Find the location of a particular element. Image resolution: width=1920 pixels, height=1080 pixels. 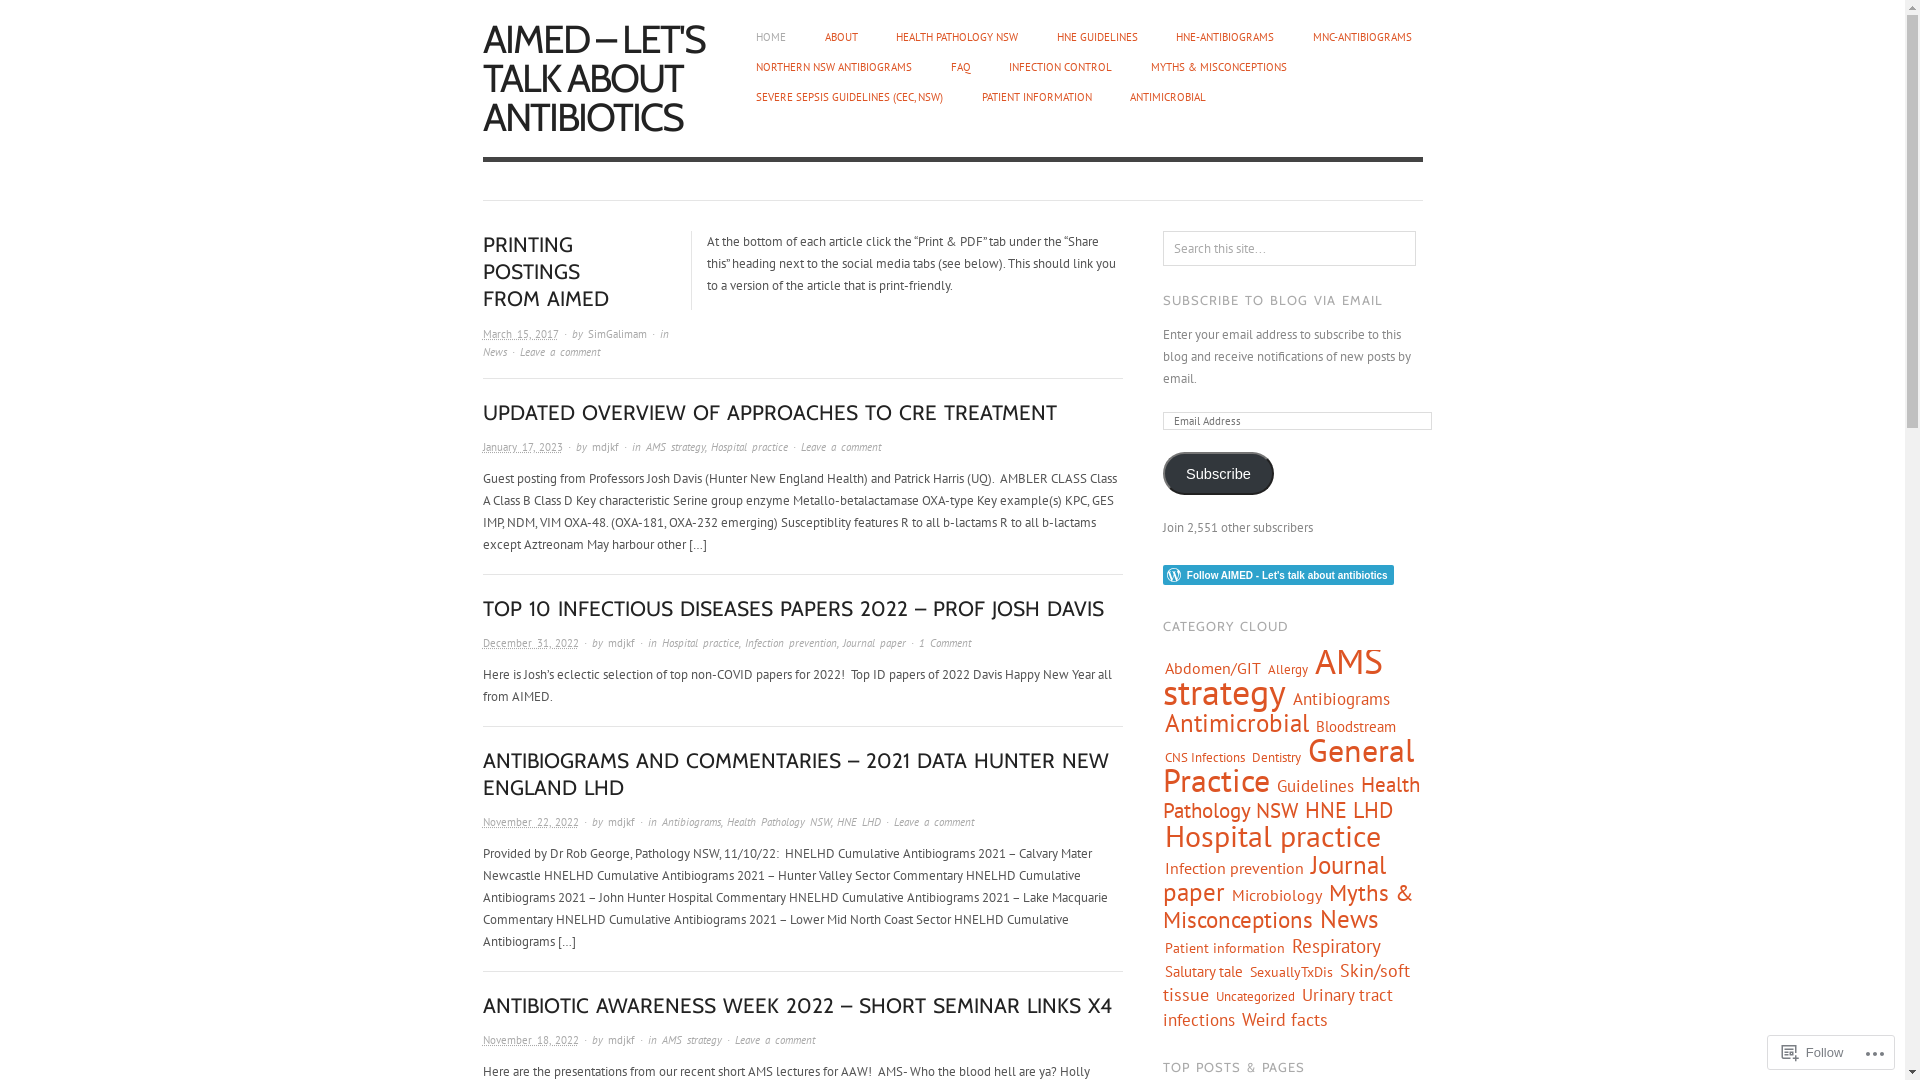

January 17, 2023 is located at coordinates (522, 447).